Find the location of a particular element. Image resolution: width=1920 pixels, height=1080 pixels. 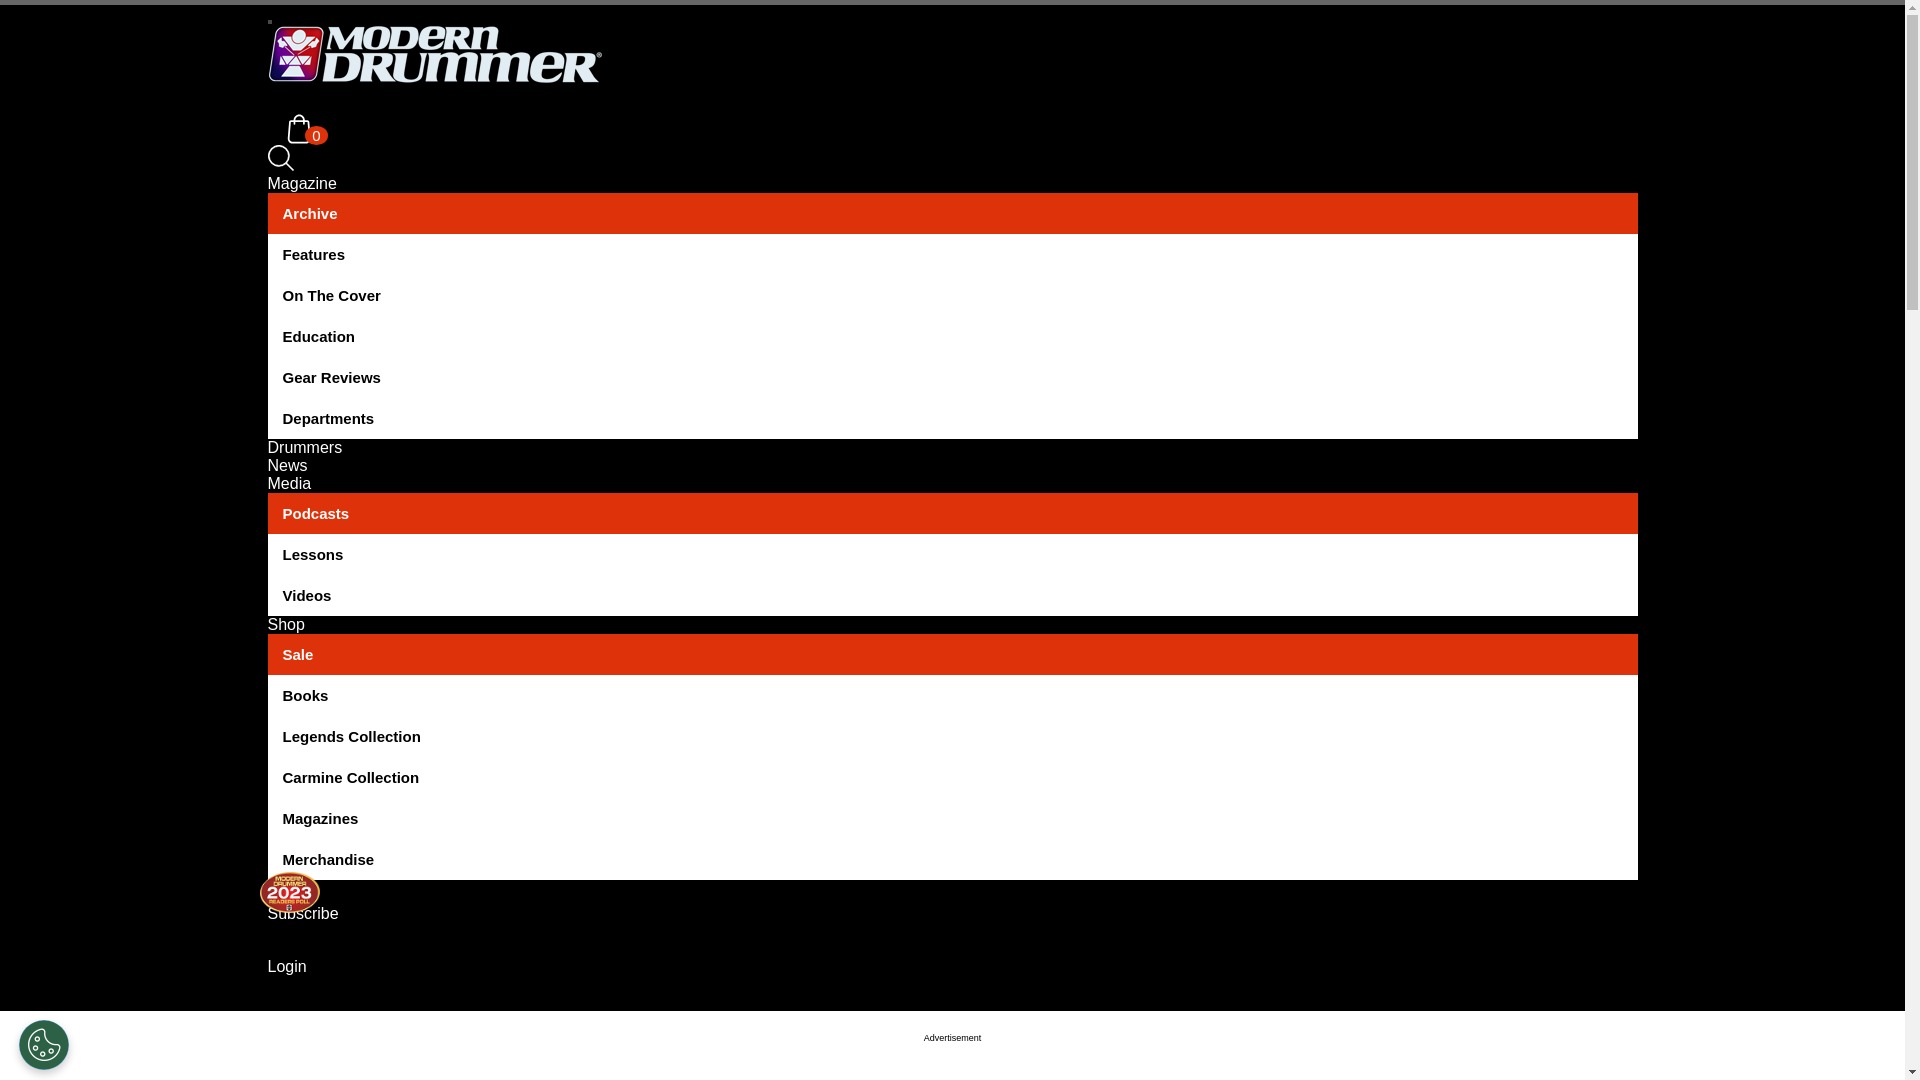

Podcasts is located at coordinates (952, 512).